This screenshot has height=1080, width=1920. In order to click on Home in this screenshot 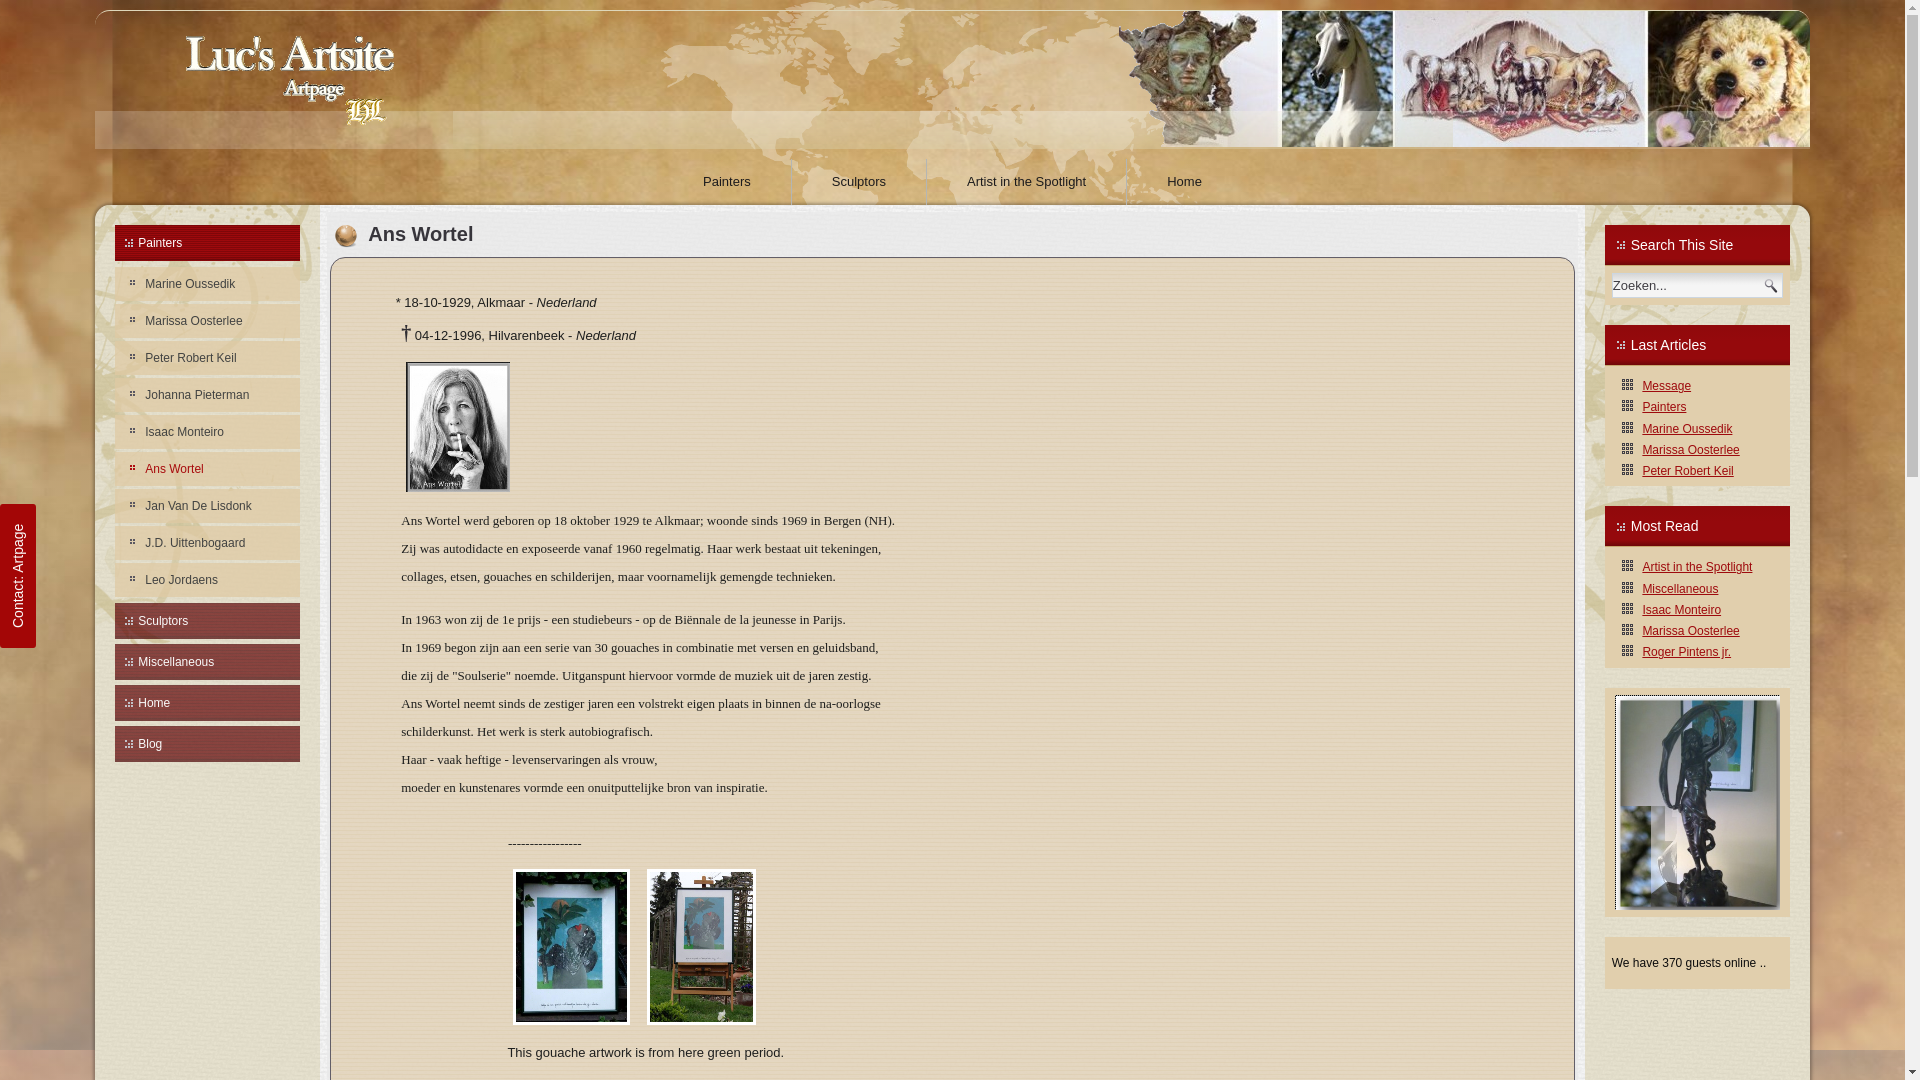, I will do `click(208, 703)`.